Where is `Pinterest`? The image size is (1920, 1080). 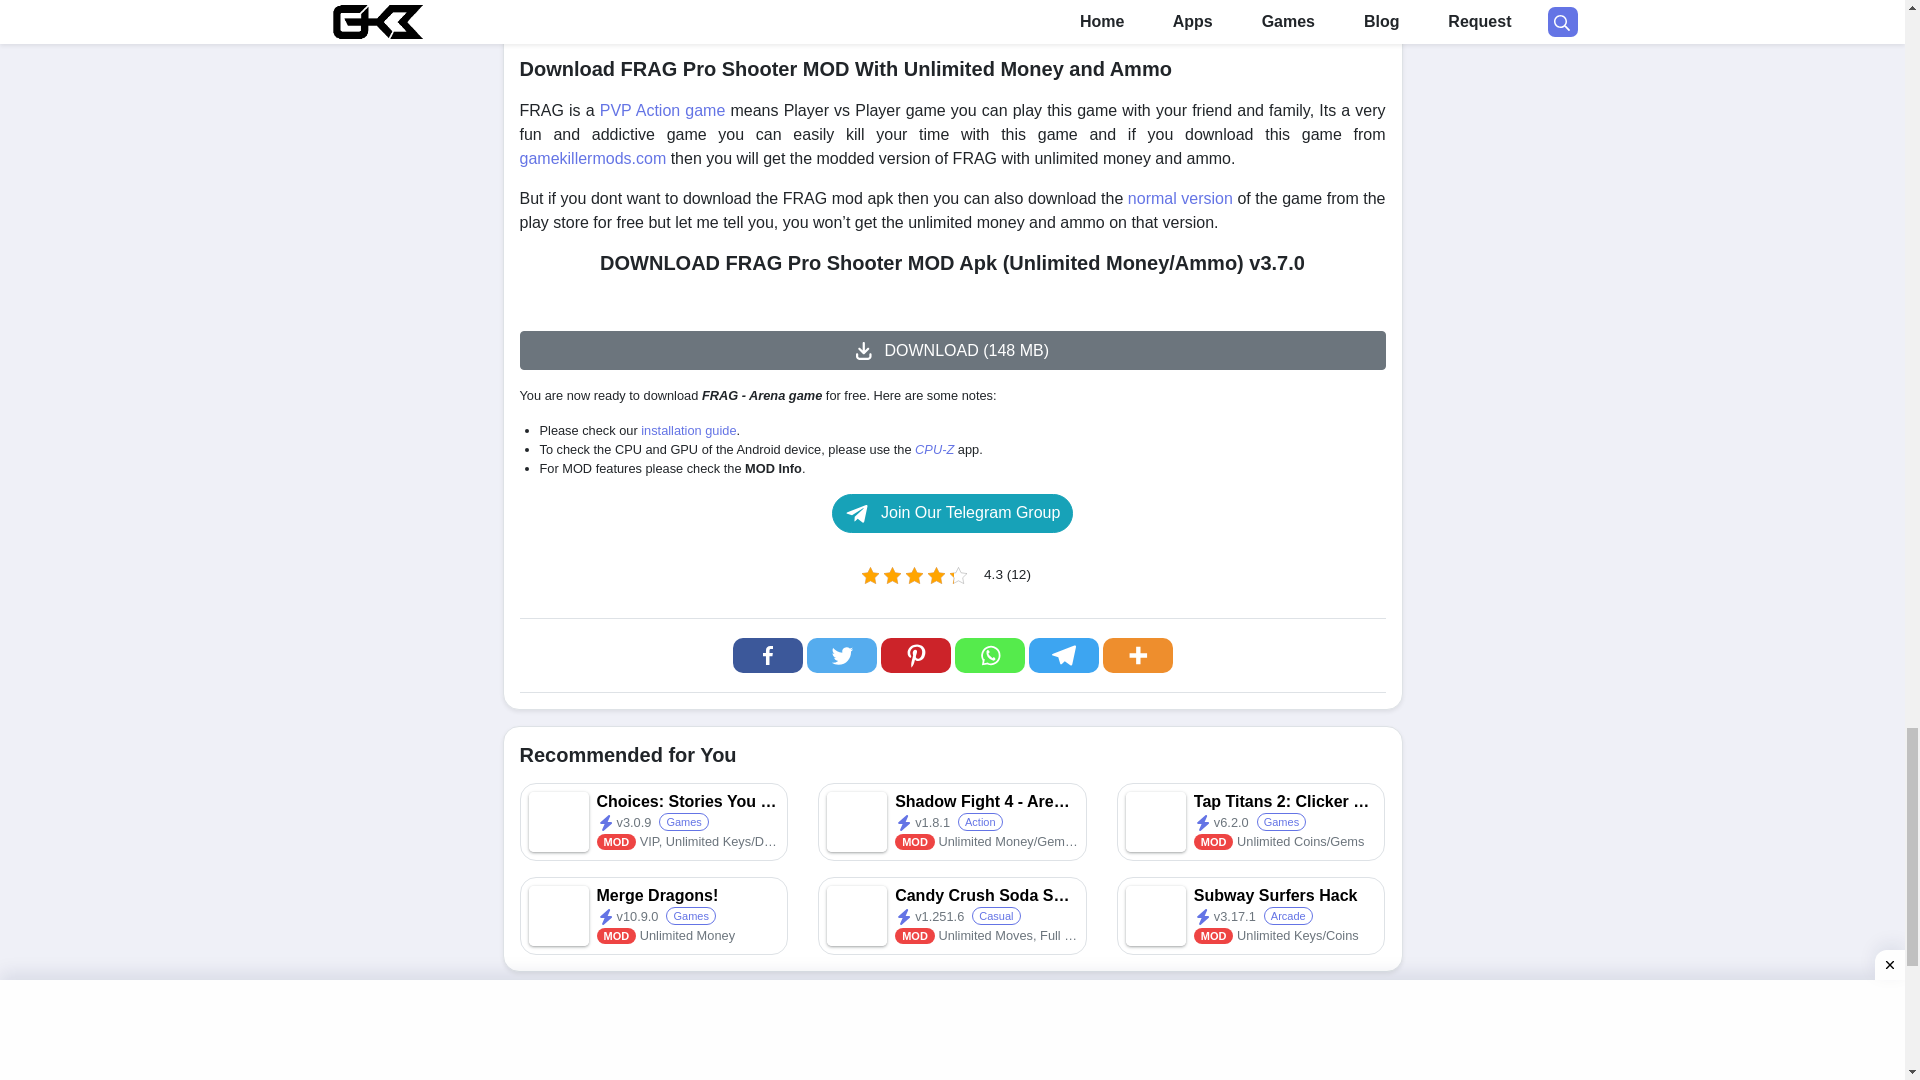 Pinterest is located at coordinates (914, 655).